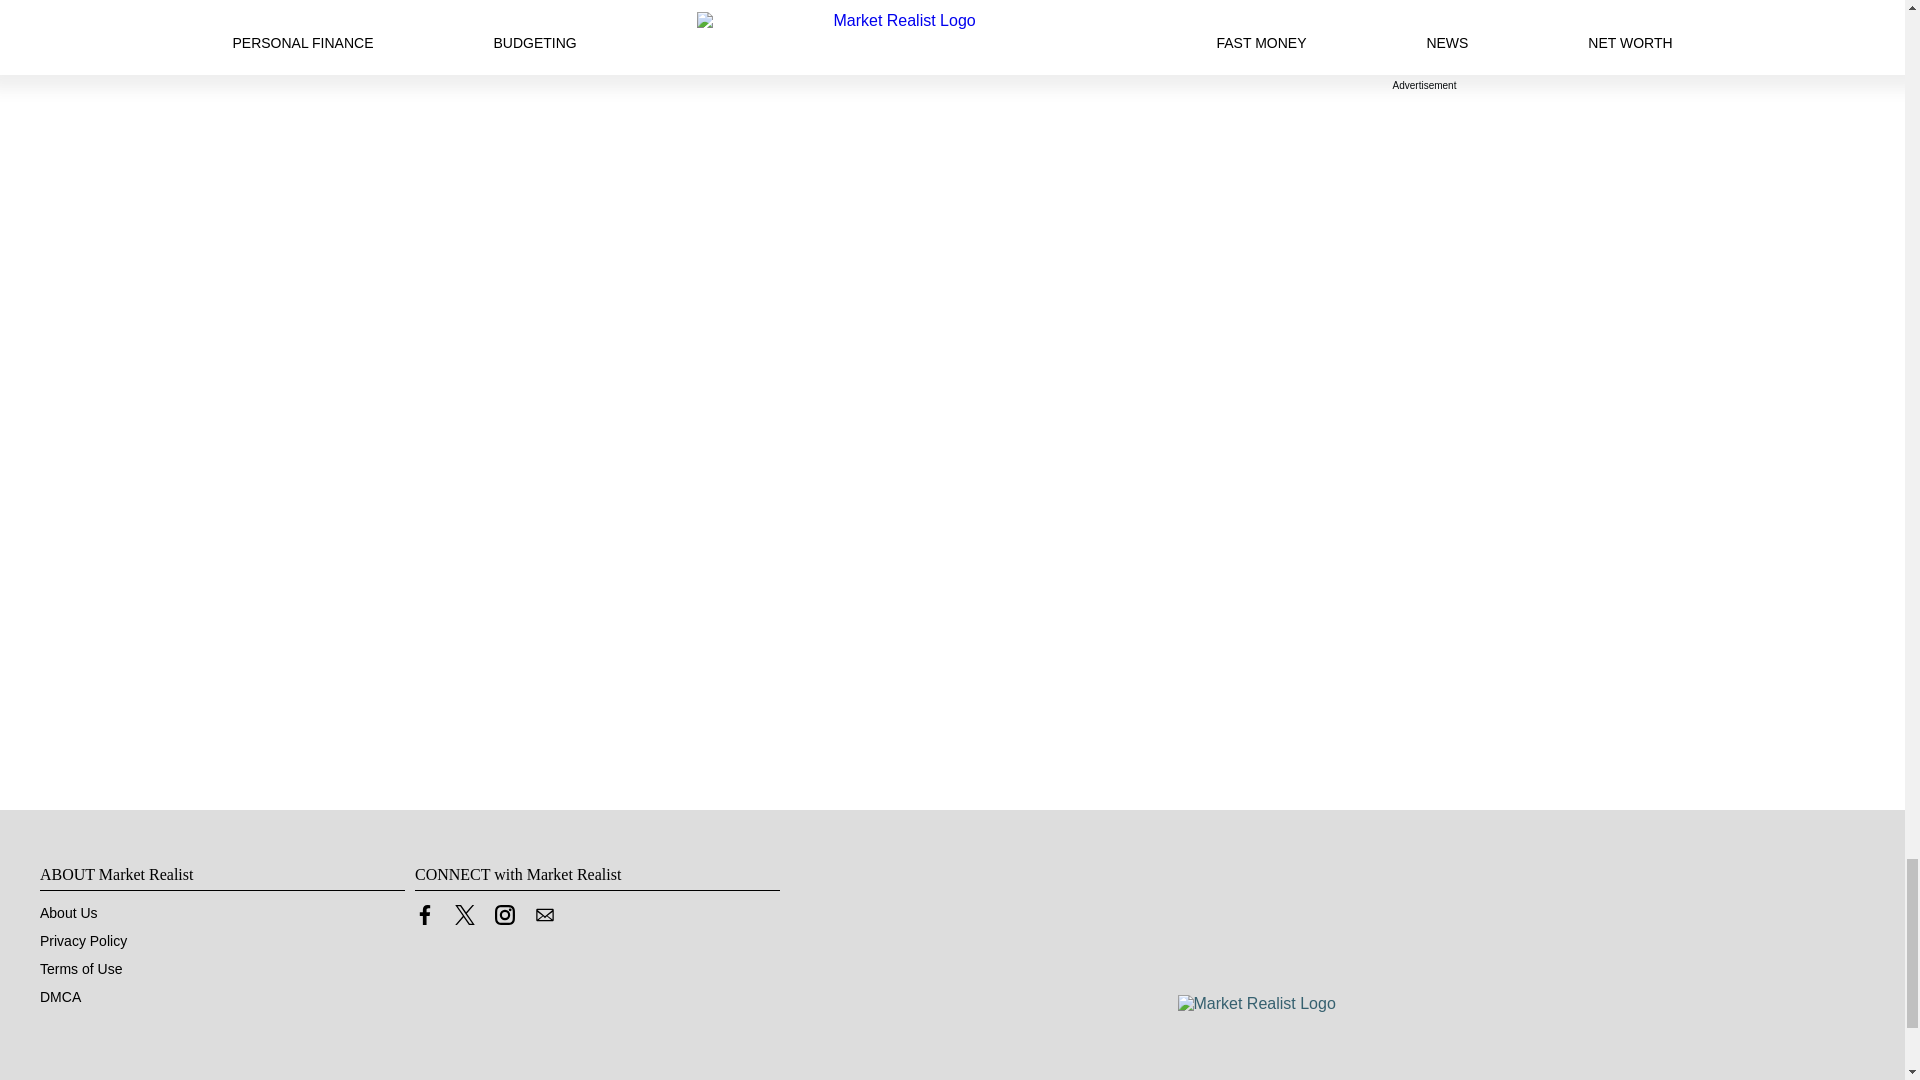 This screenshot has height=1080, width=1920. What do you see at coordinates (60, 997) in the screenshot?
I see `DMCA` at bounding box center [60, 997].